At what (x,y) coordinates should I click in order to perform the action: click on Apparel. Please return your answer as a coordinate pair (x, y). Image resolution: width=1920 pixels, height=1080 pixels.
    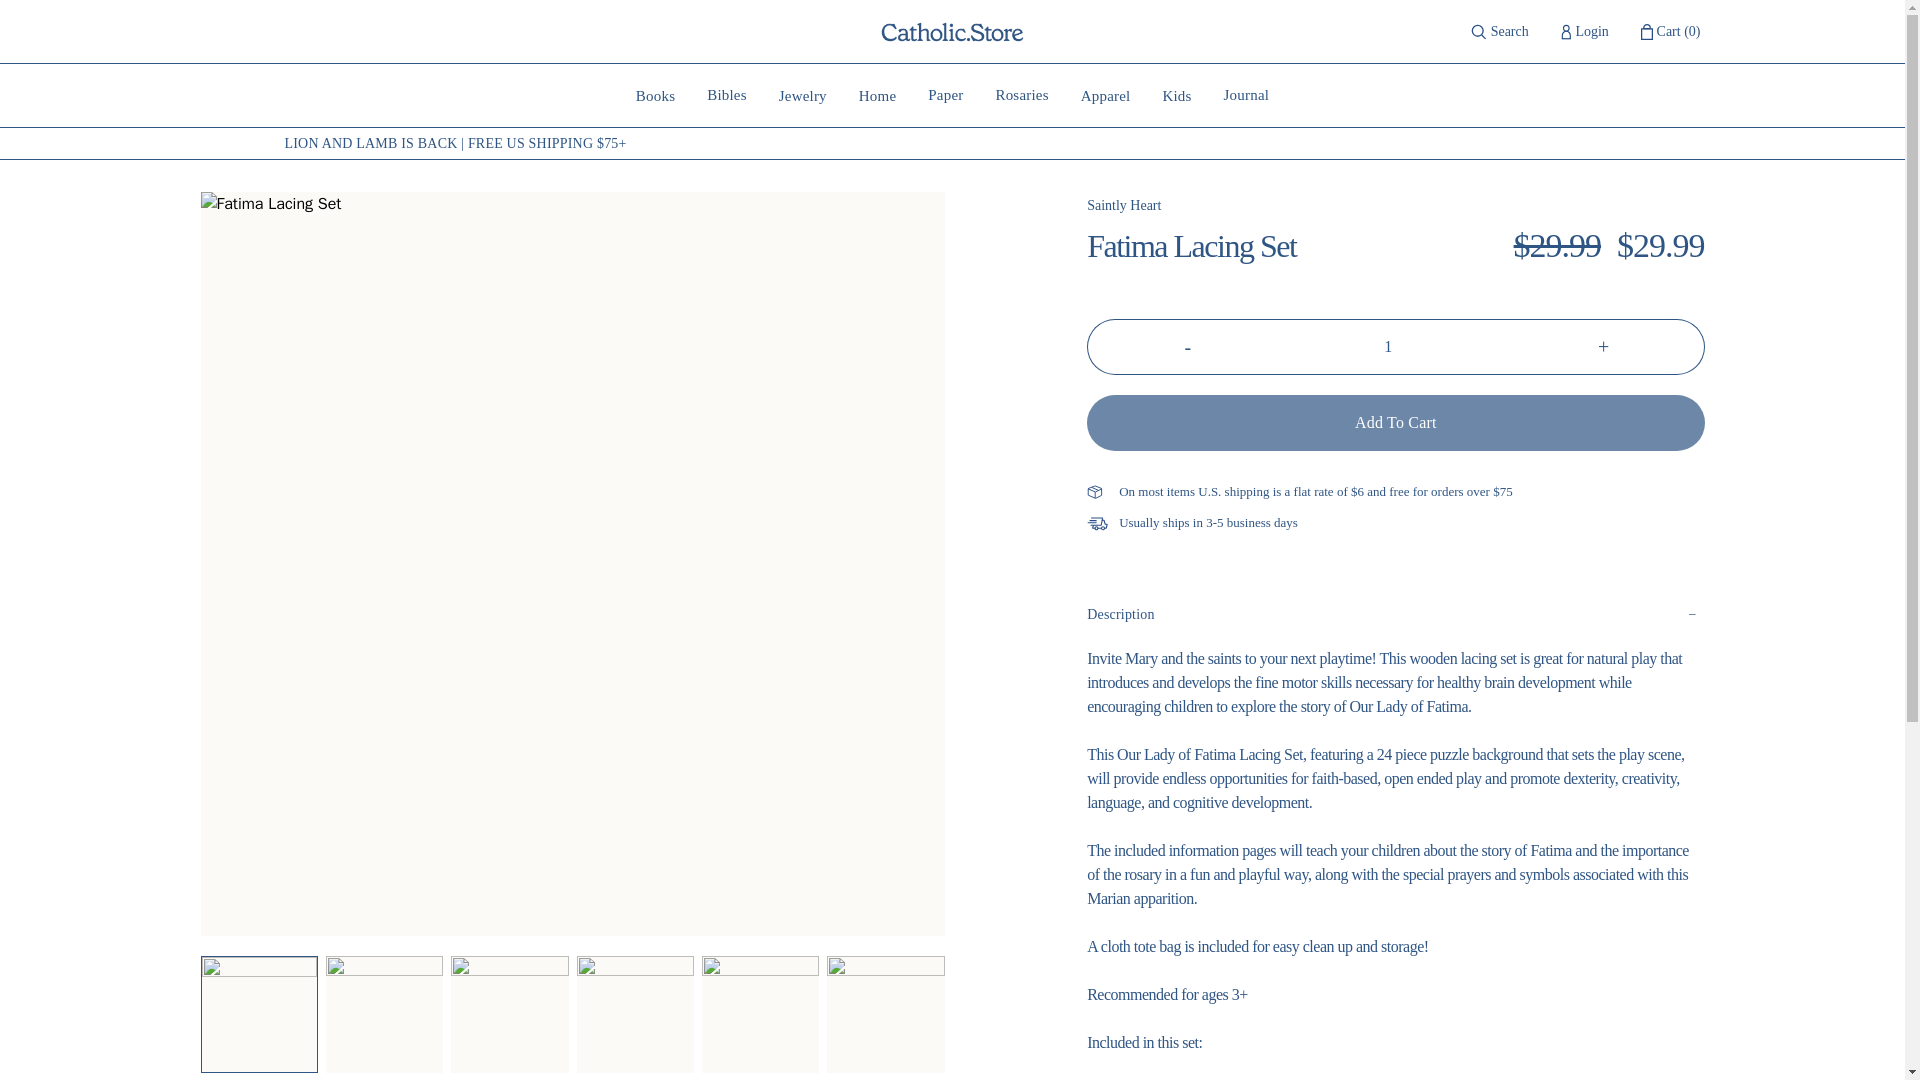
    Looking at the image, I should click on (656, 95).